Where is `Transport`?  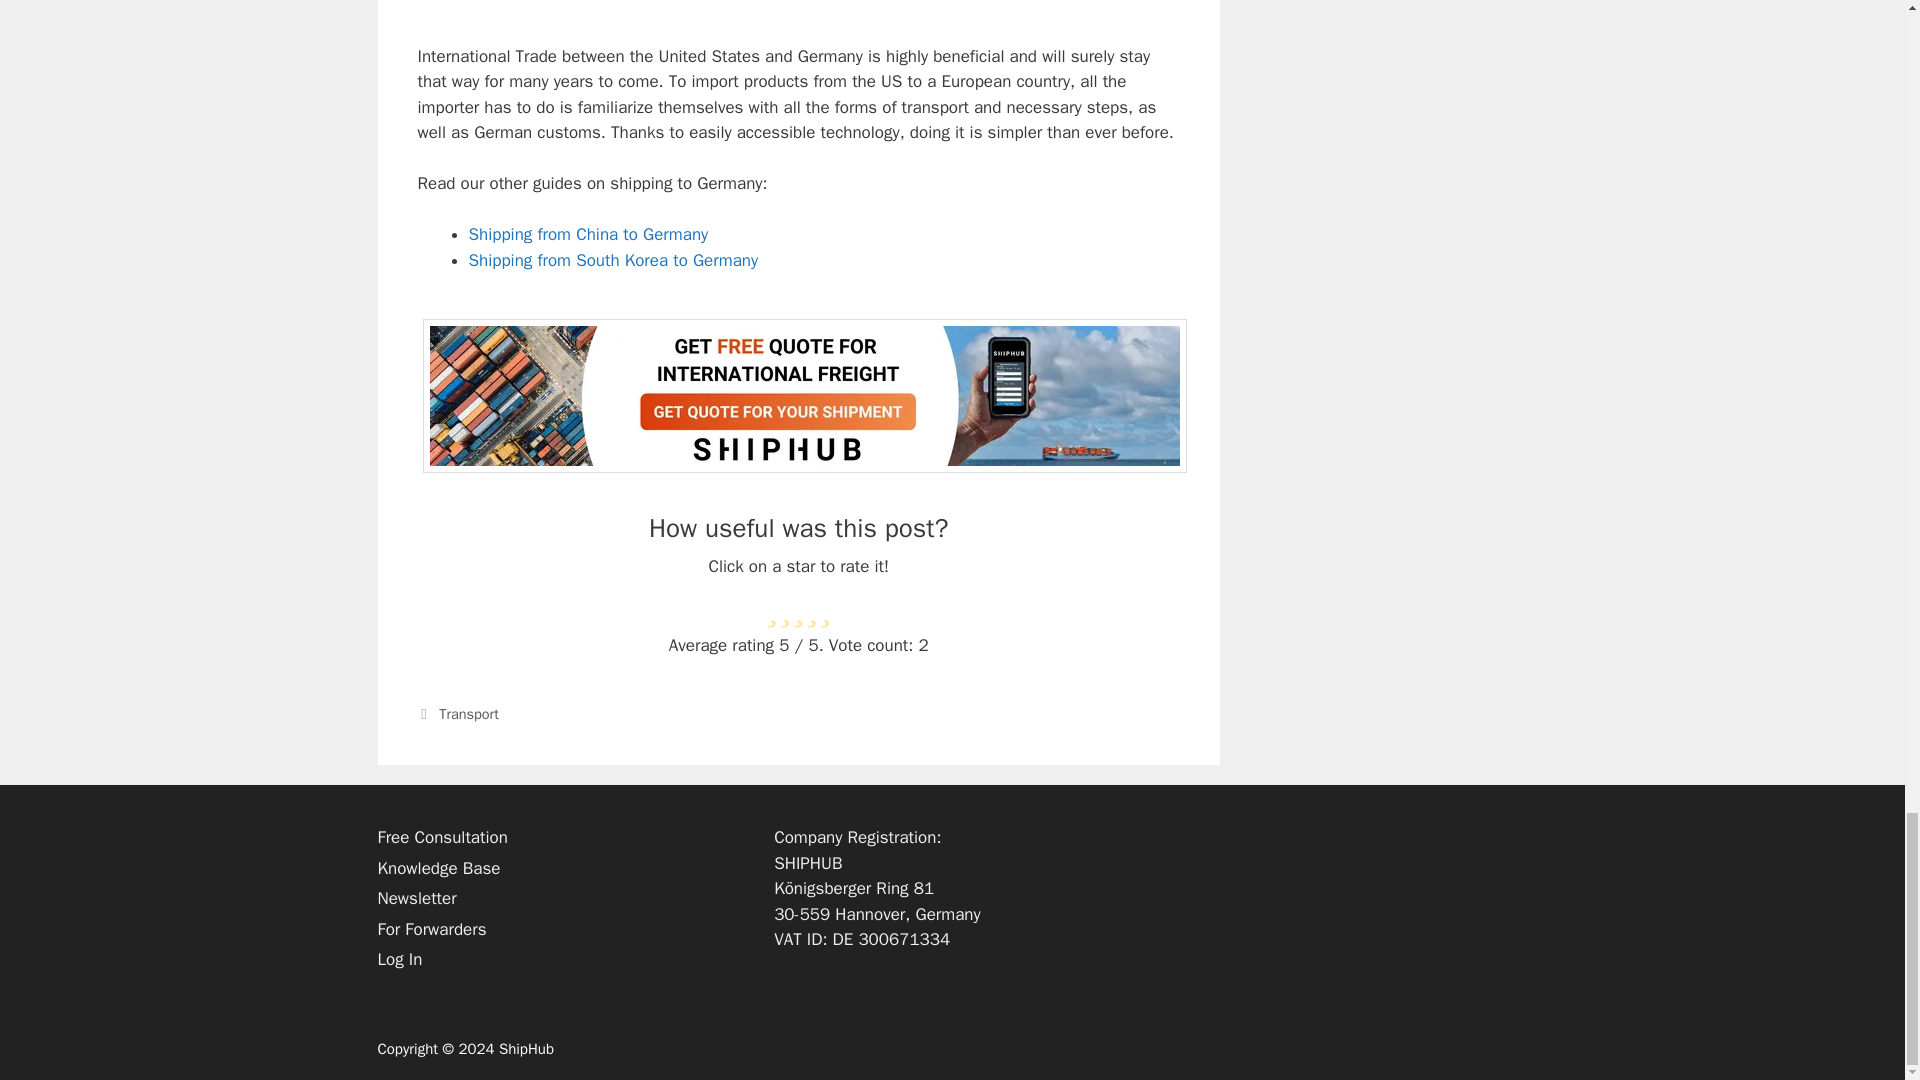 Transport is located at coordinates (469, 714).